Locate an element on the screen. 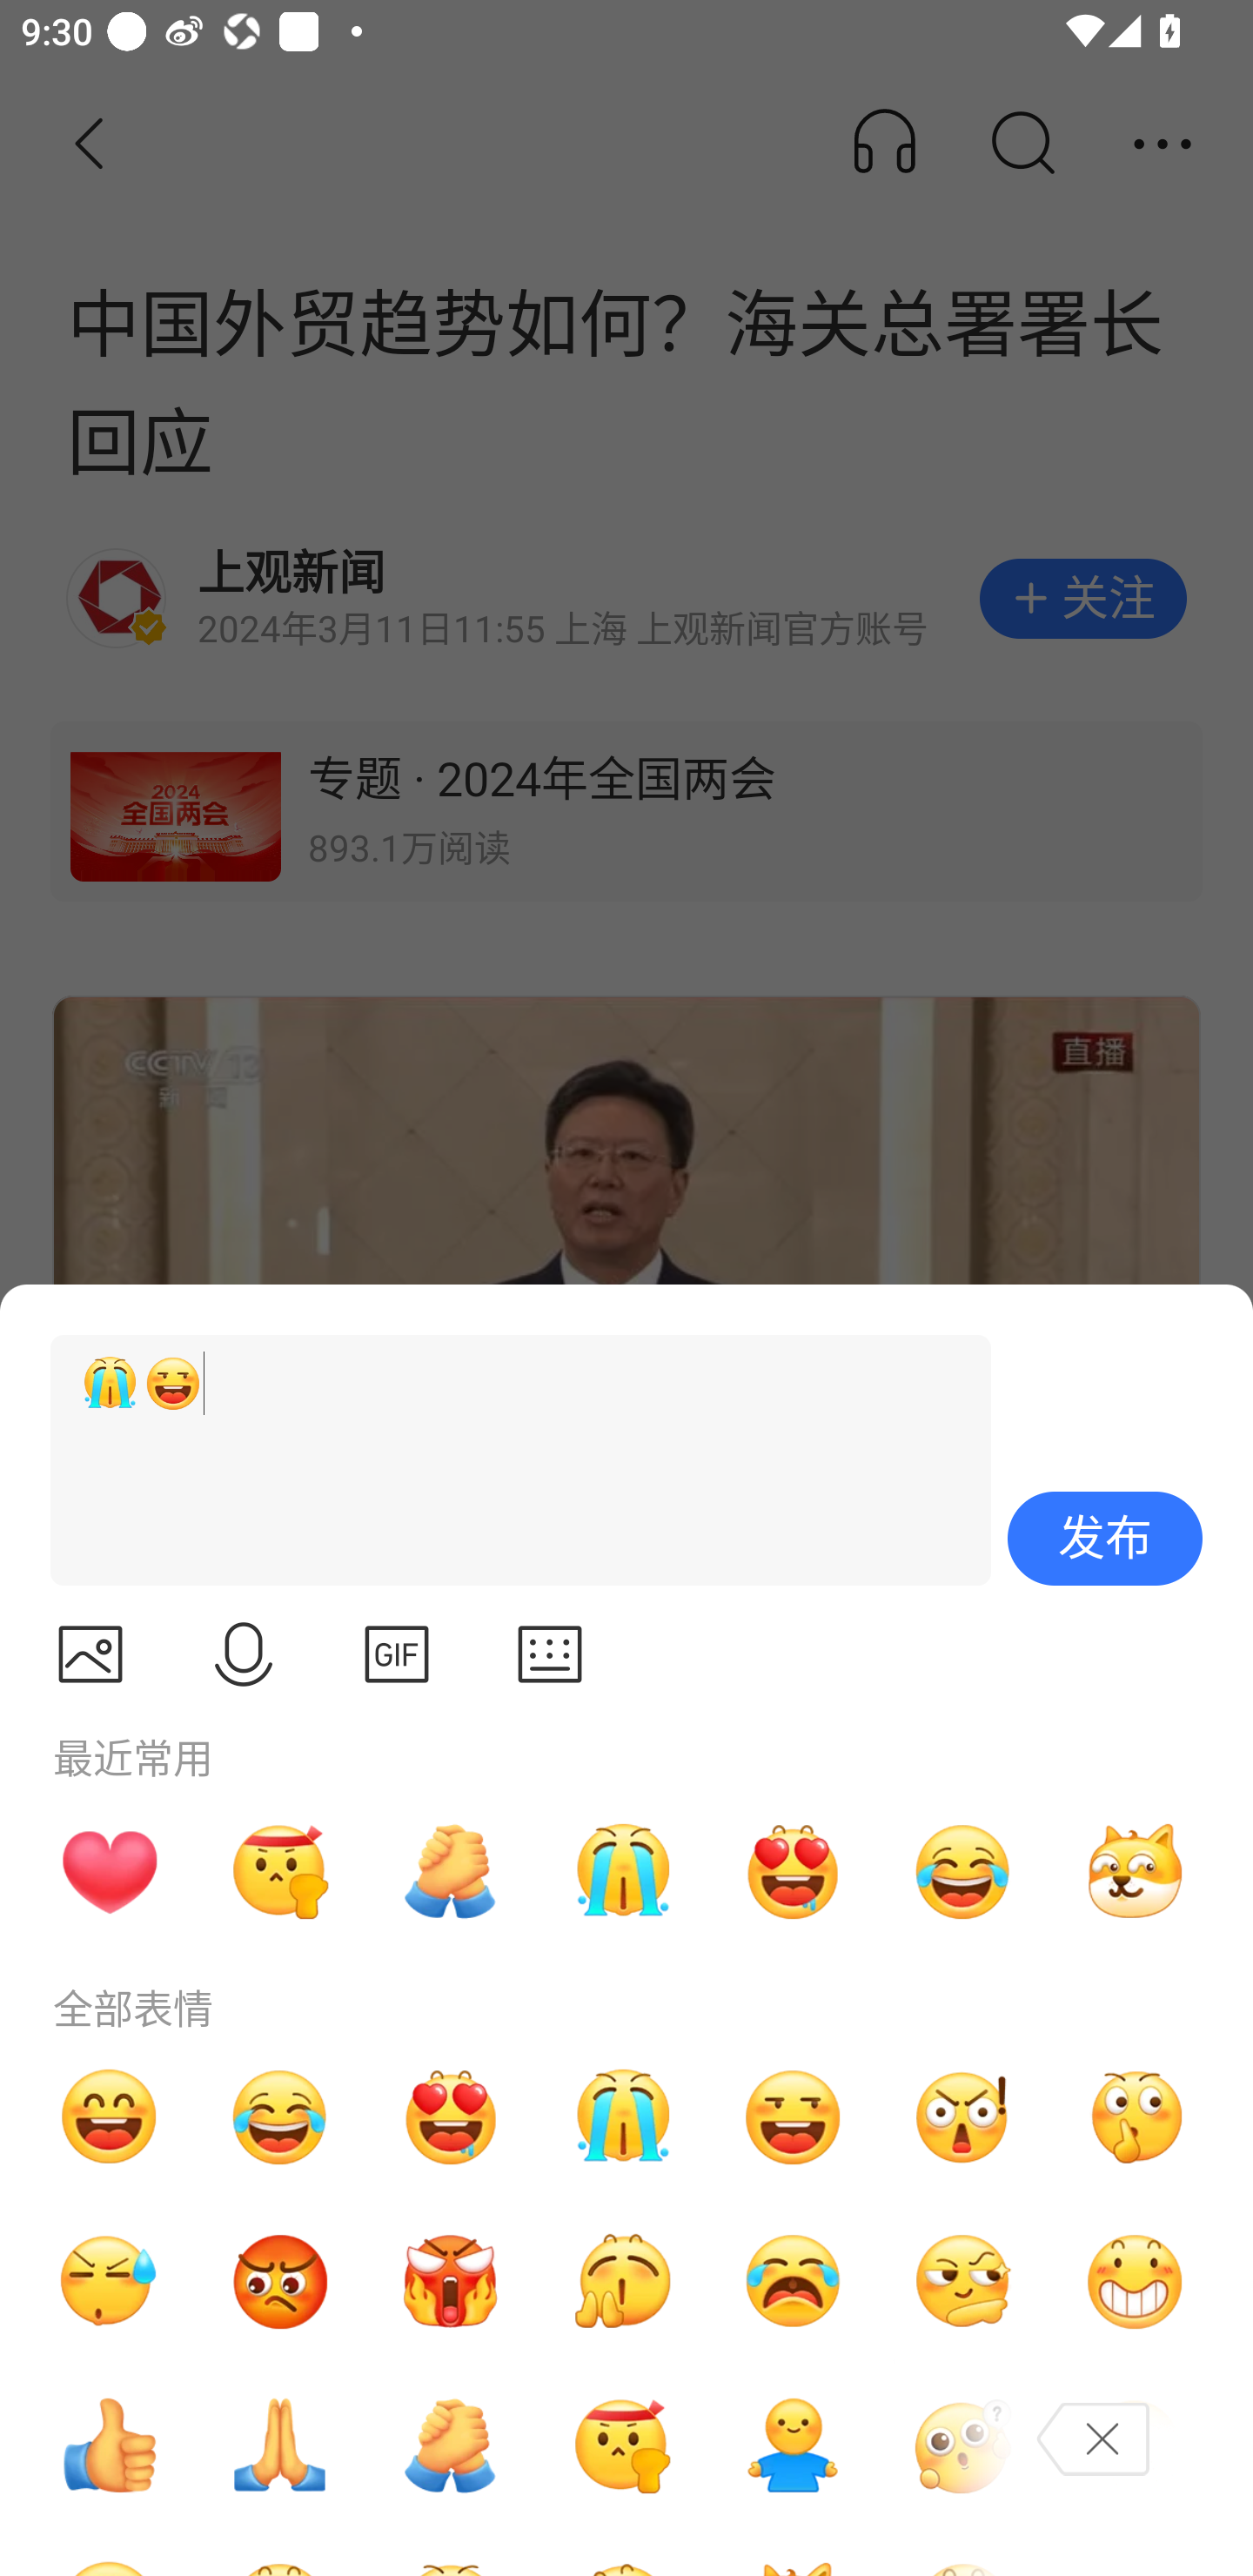   is located at coordinates (90, 1654).